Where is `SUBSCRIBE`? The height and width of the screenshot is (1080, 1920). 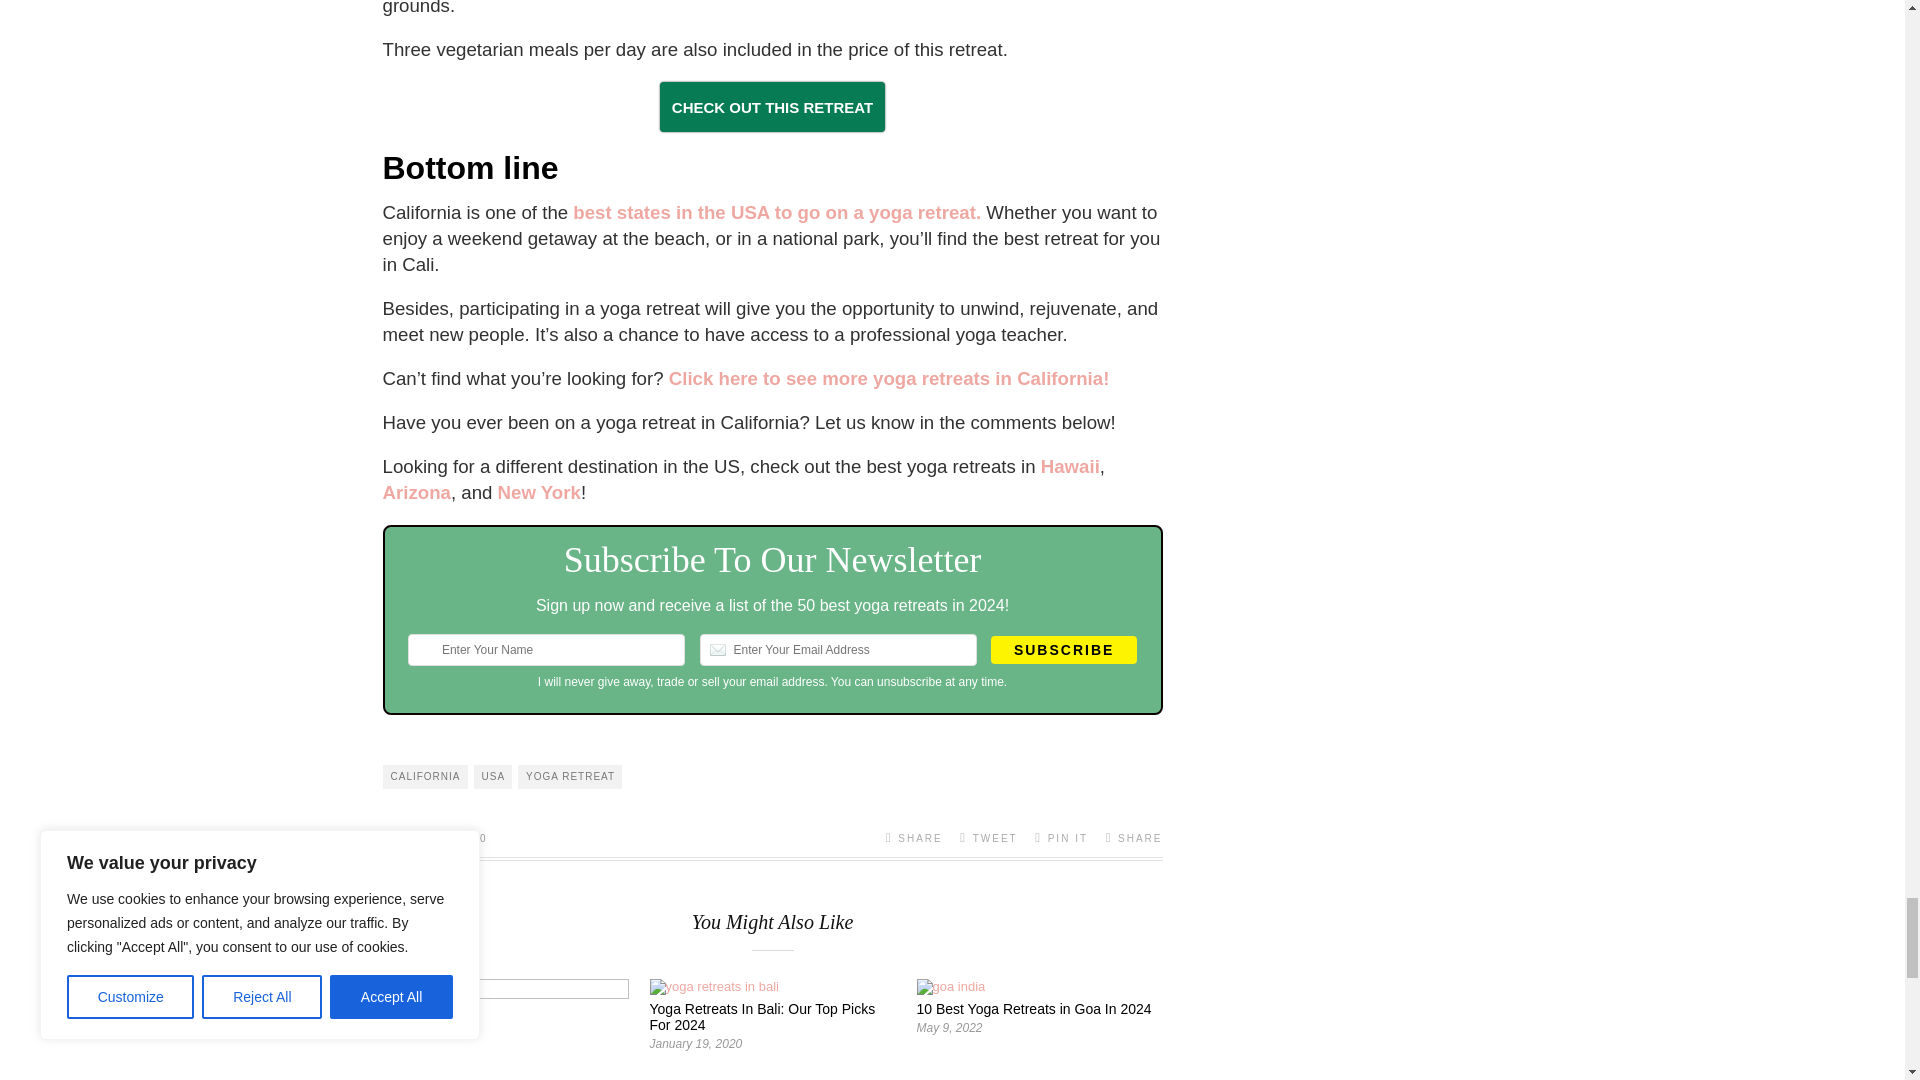
SUBSCRIBE is located at coordinates (1063, 650).